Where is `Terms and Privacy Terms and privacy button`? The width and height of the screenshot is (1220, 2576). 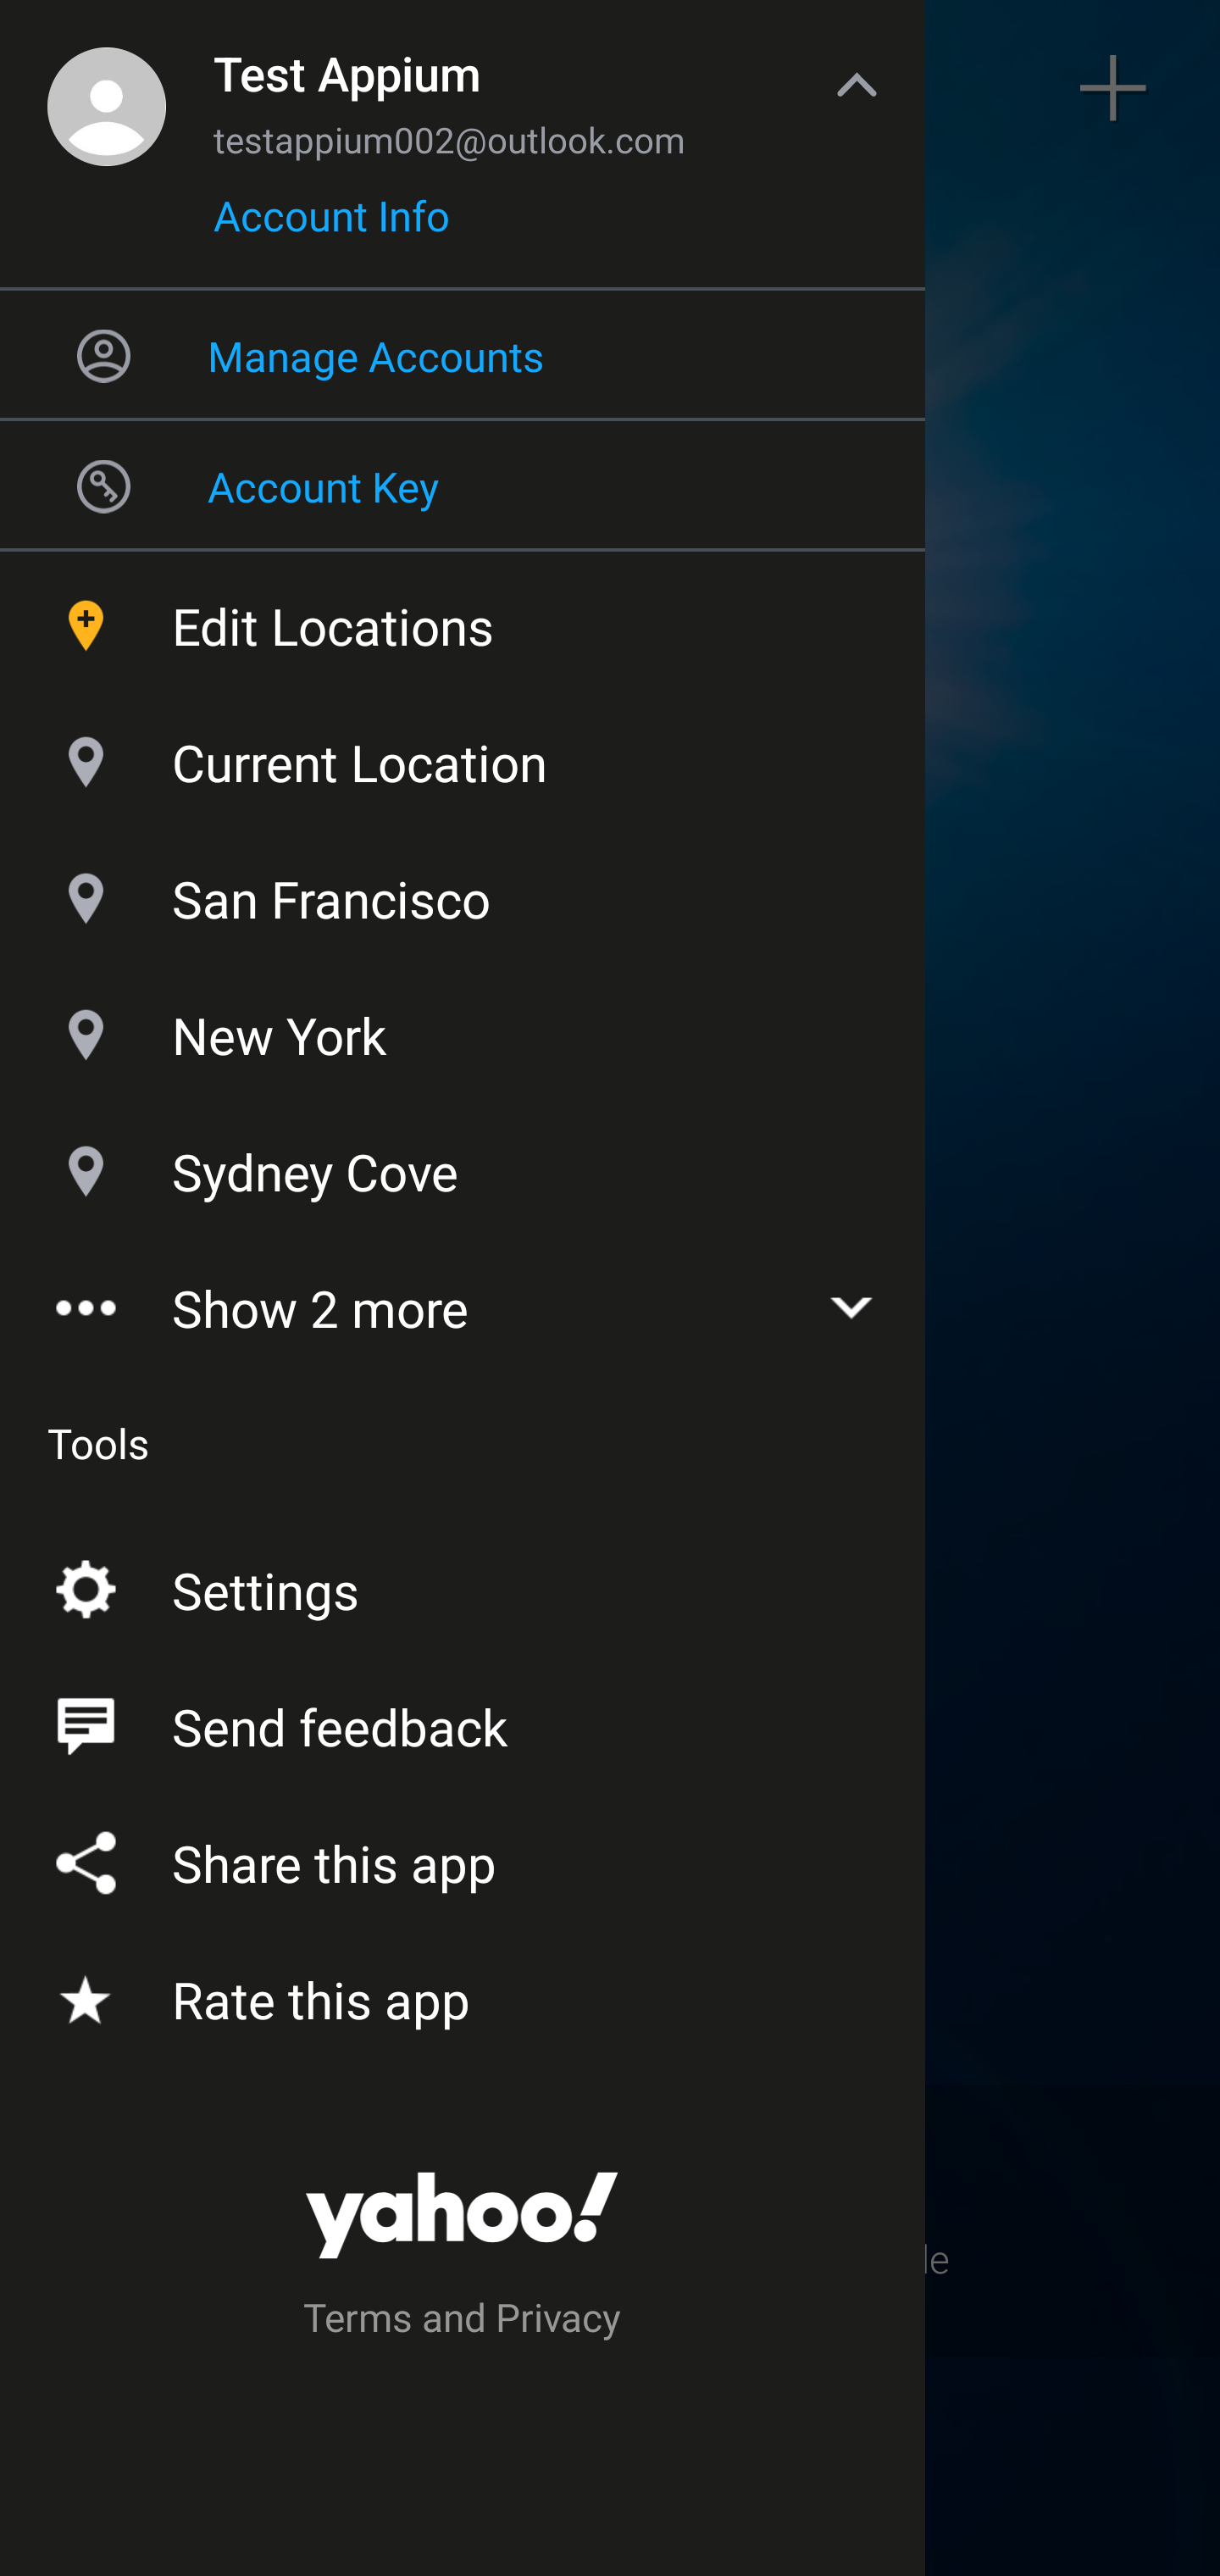
Terms and Privacy Terms and privacy button is located at coordinates (463, 2322).